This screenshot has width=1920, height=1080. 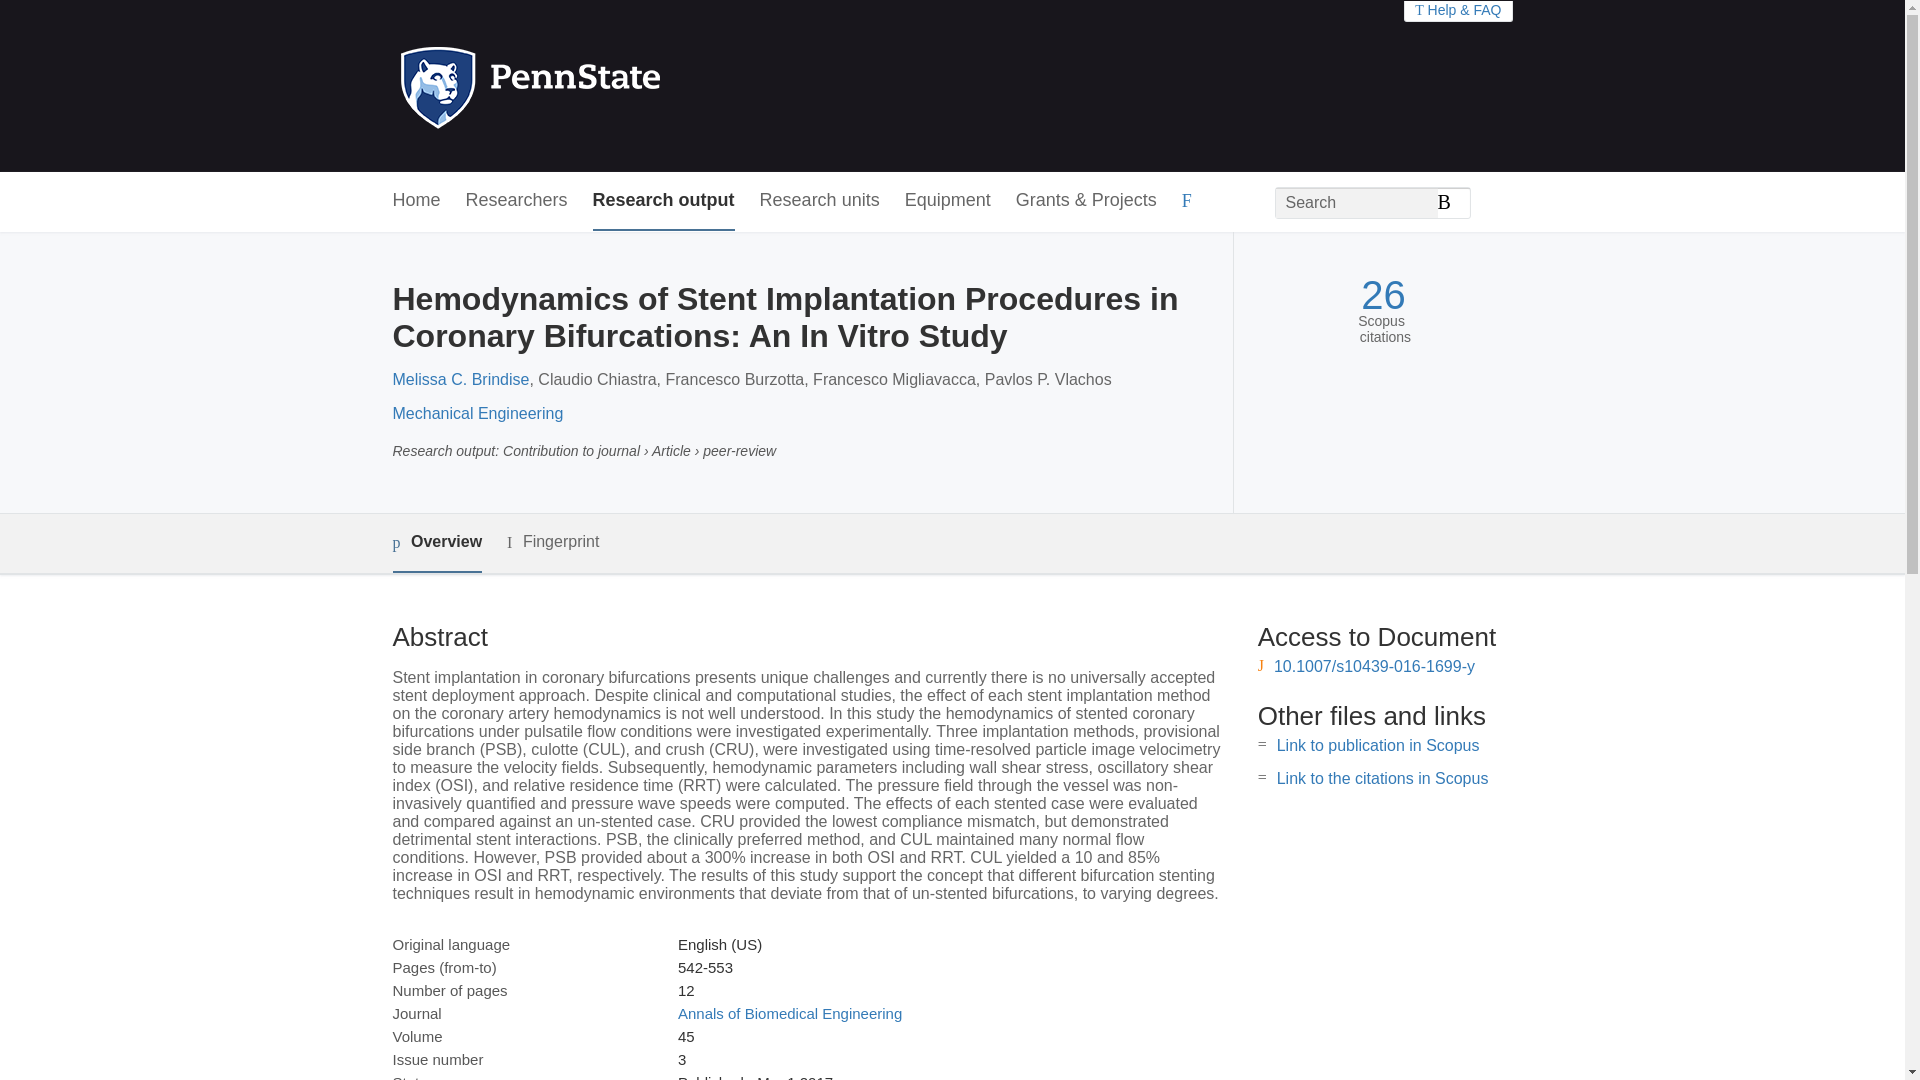 I want to click on Research units, so click(x=820, y=201).